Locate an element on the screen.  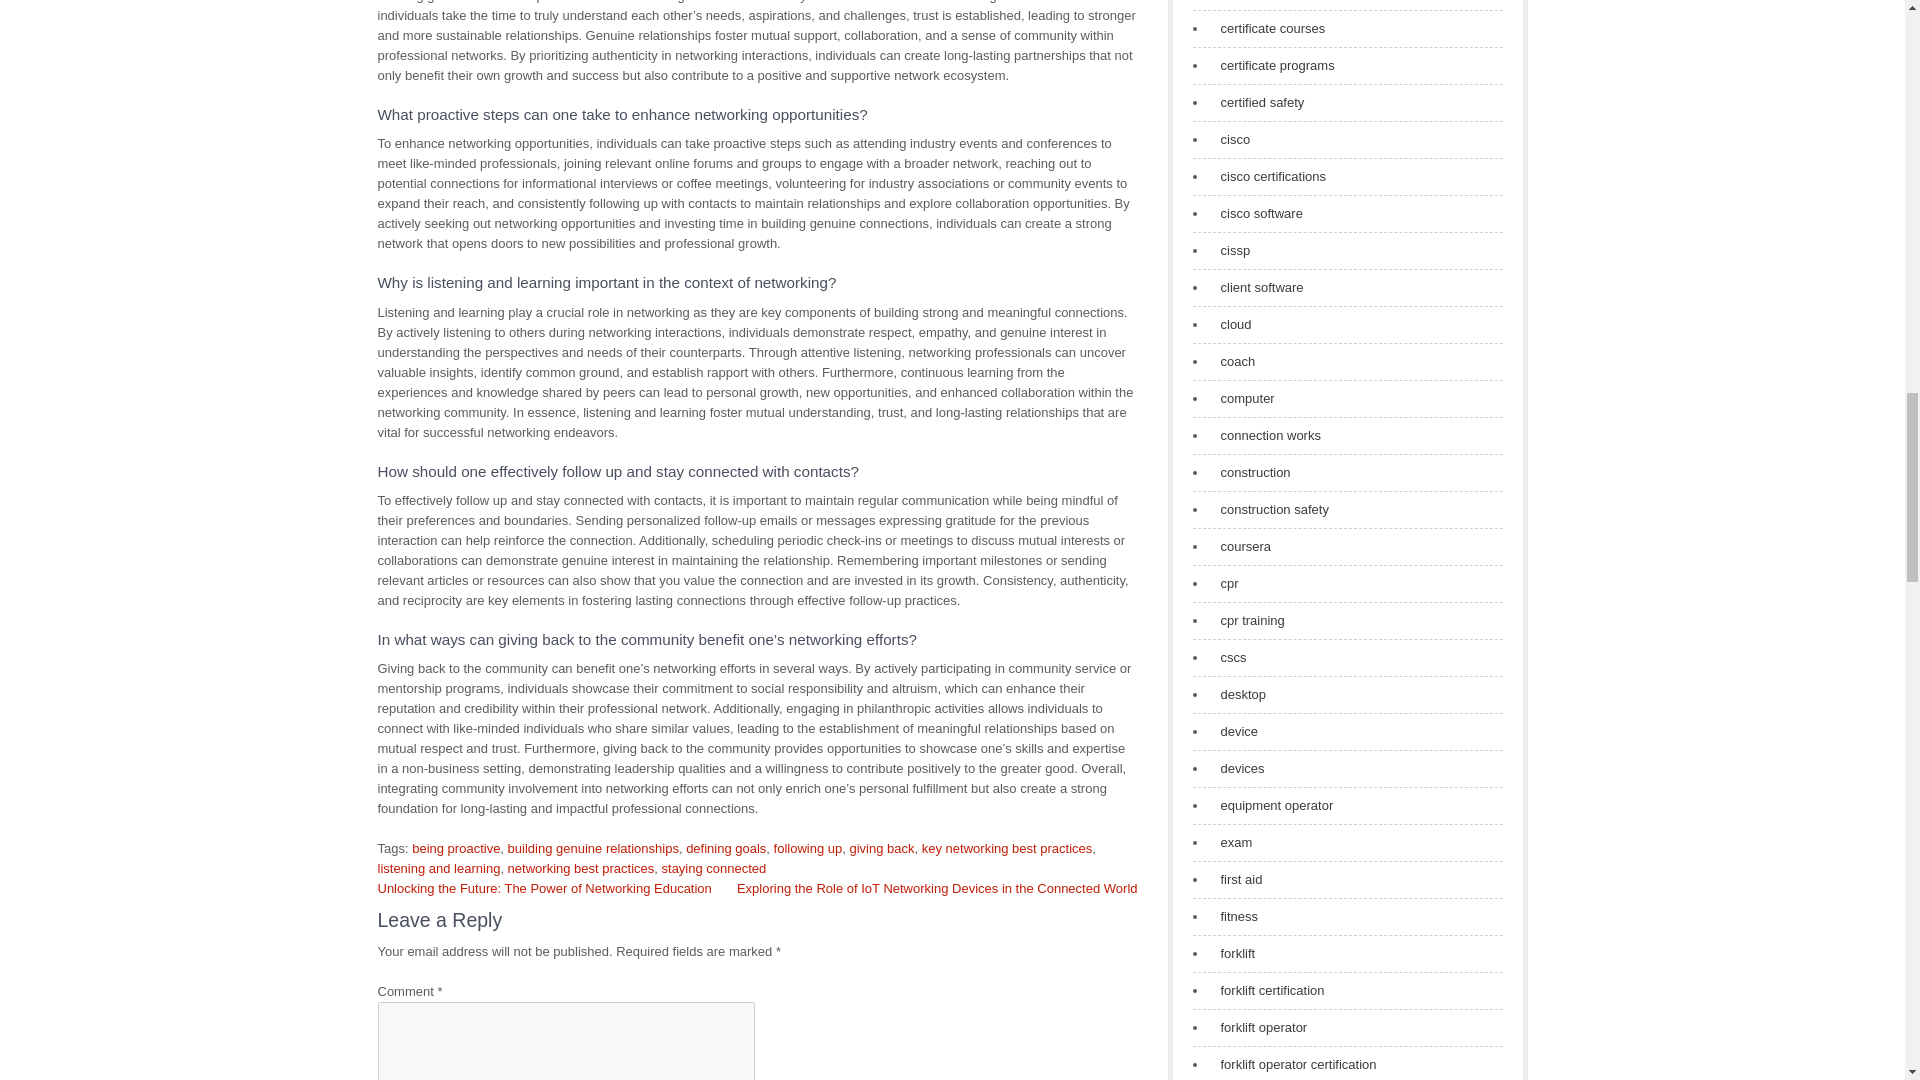
staying connected is located at coordinates (714, 868).